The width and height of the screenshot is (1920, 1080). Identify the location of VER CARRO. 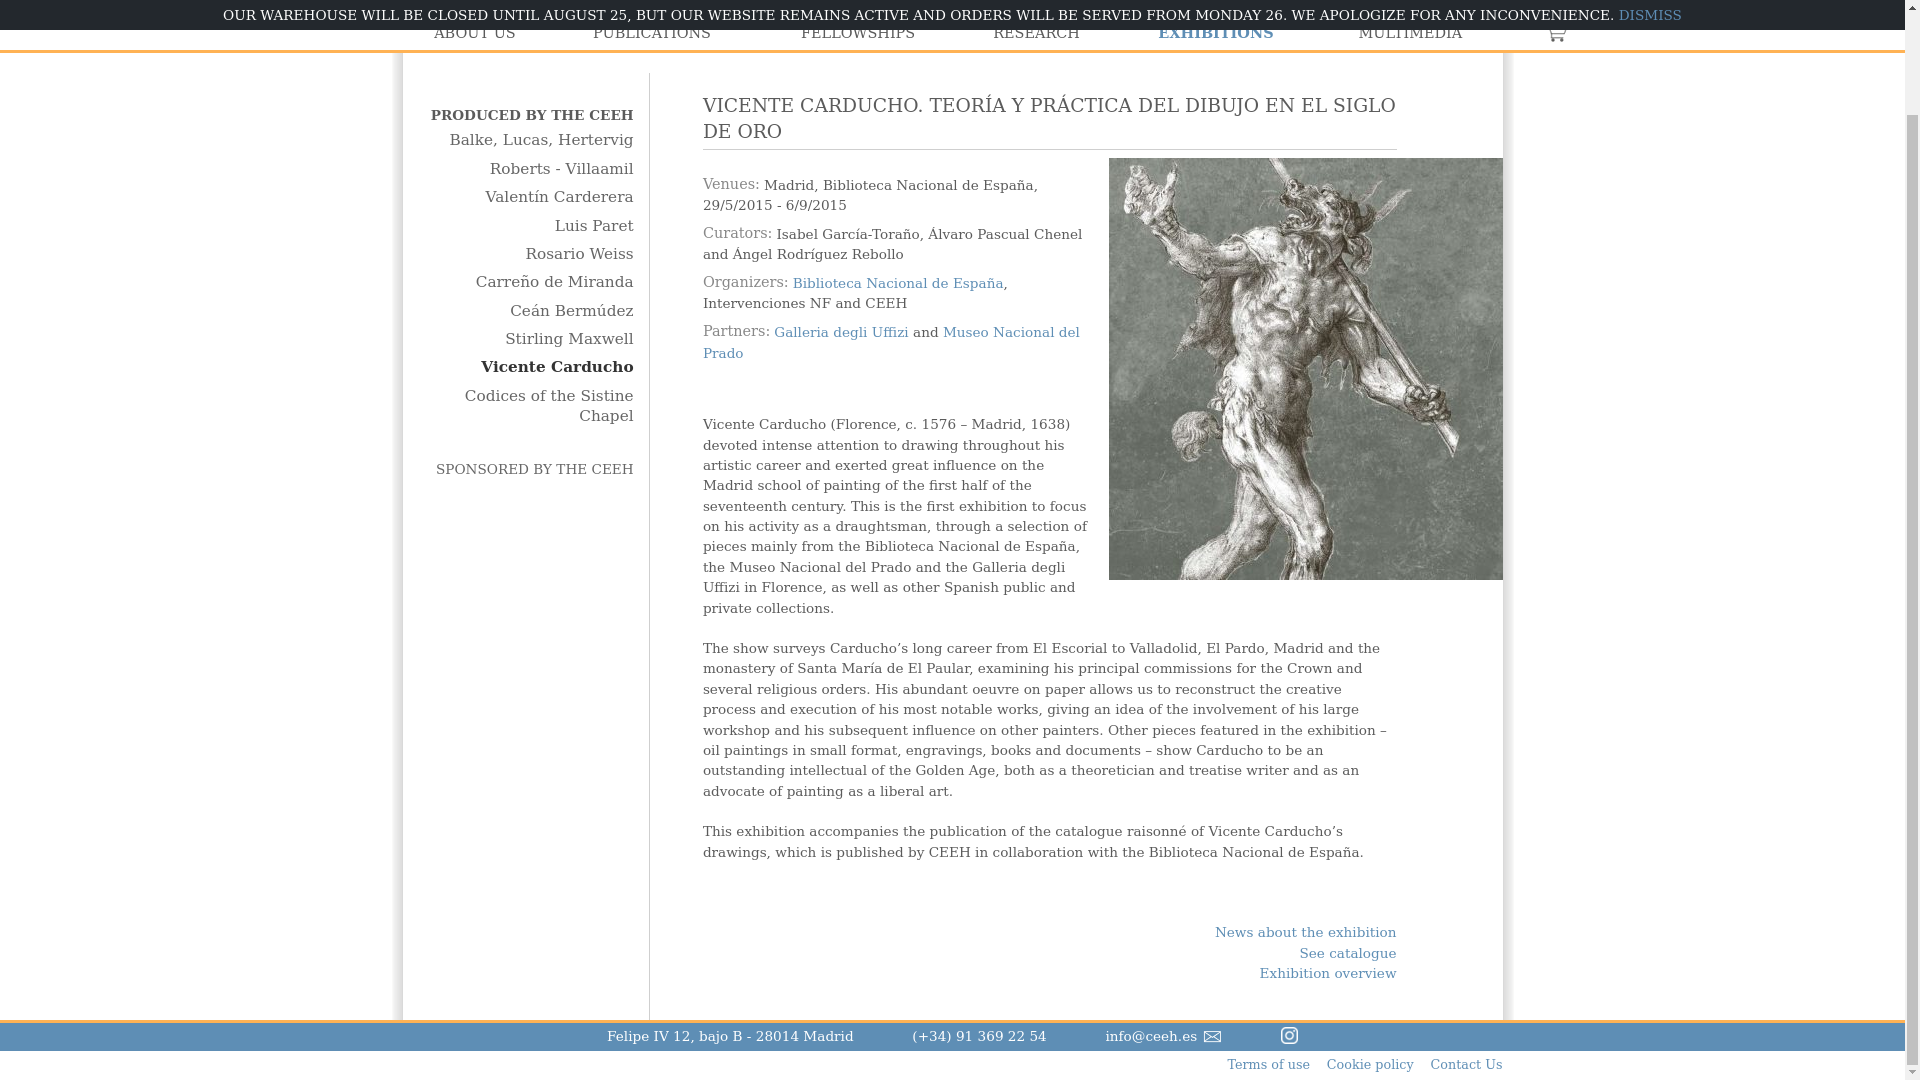
(1556, 33).